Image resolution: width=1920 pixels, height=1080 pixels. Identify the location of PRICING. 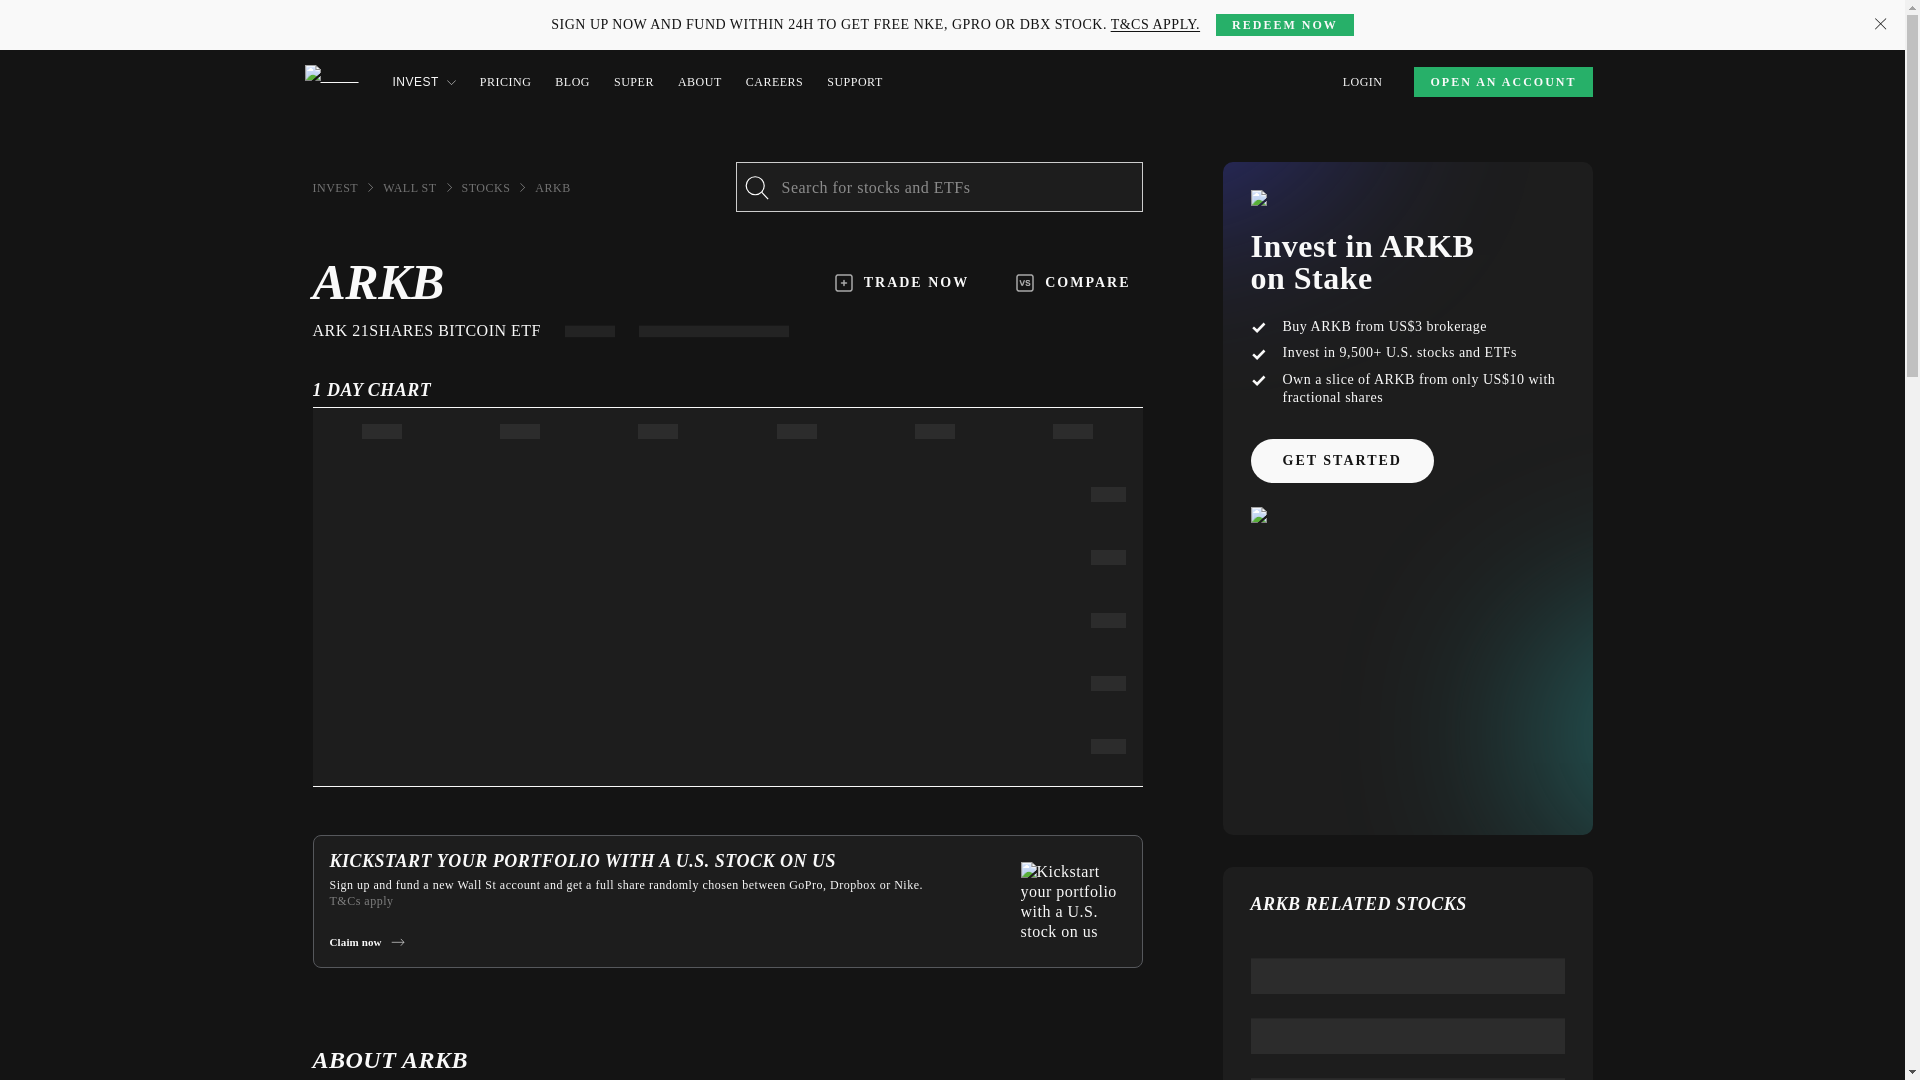
(506, 82).